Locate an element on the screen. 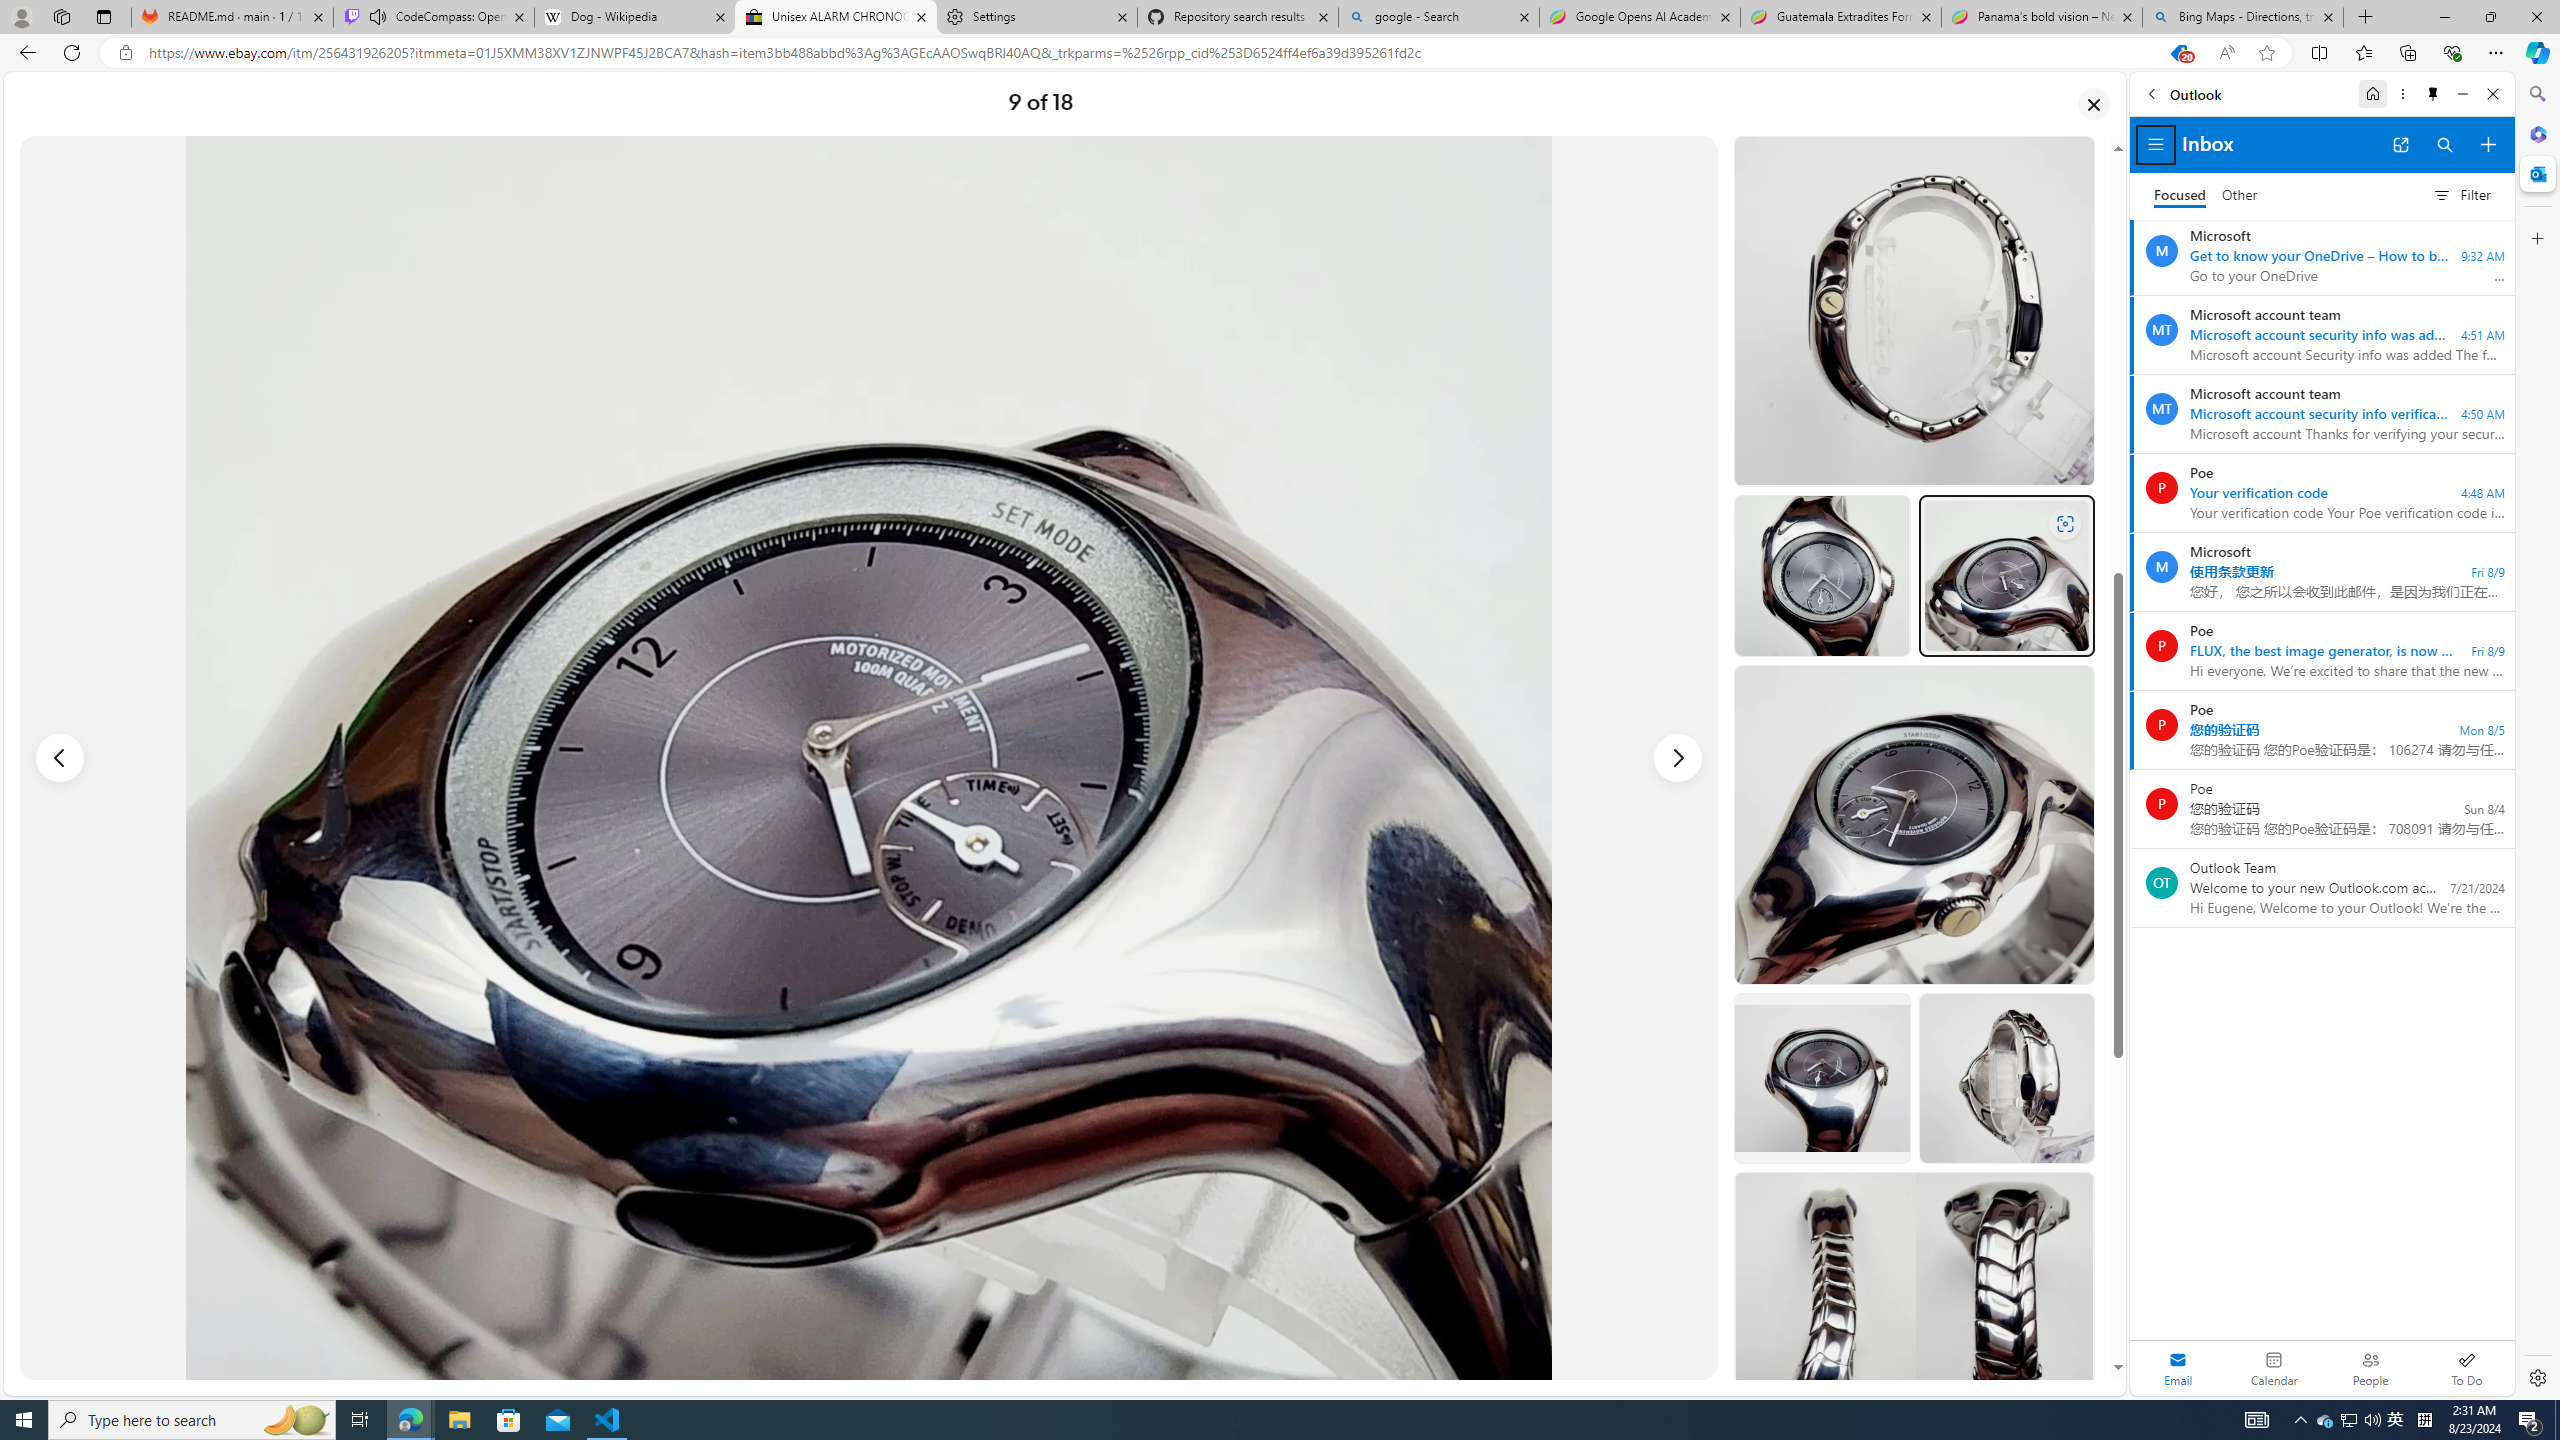 The image size is (2560, 1440). Favorites is located at coordinates (2364, 52).